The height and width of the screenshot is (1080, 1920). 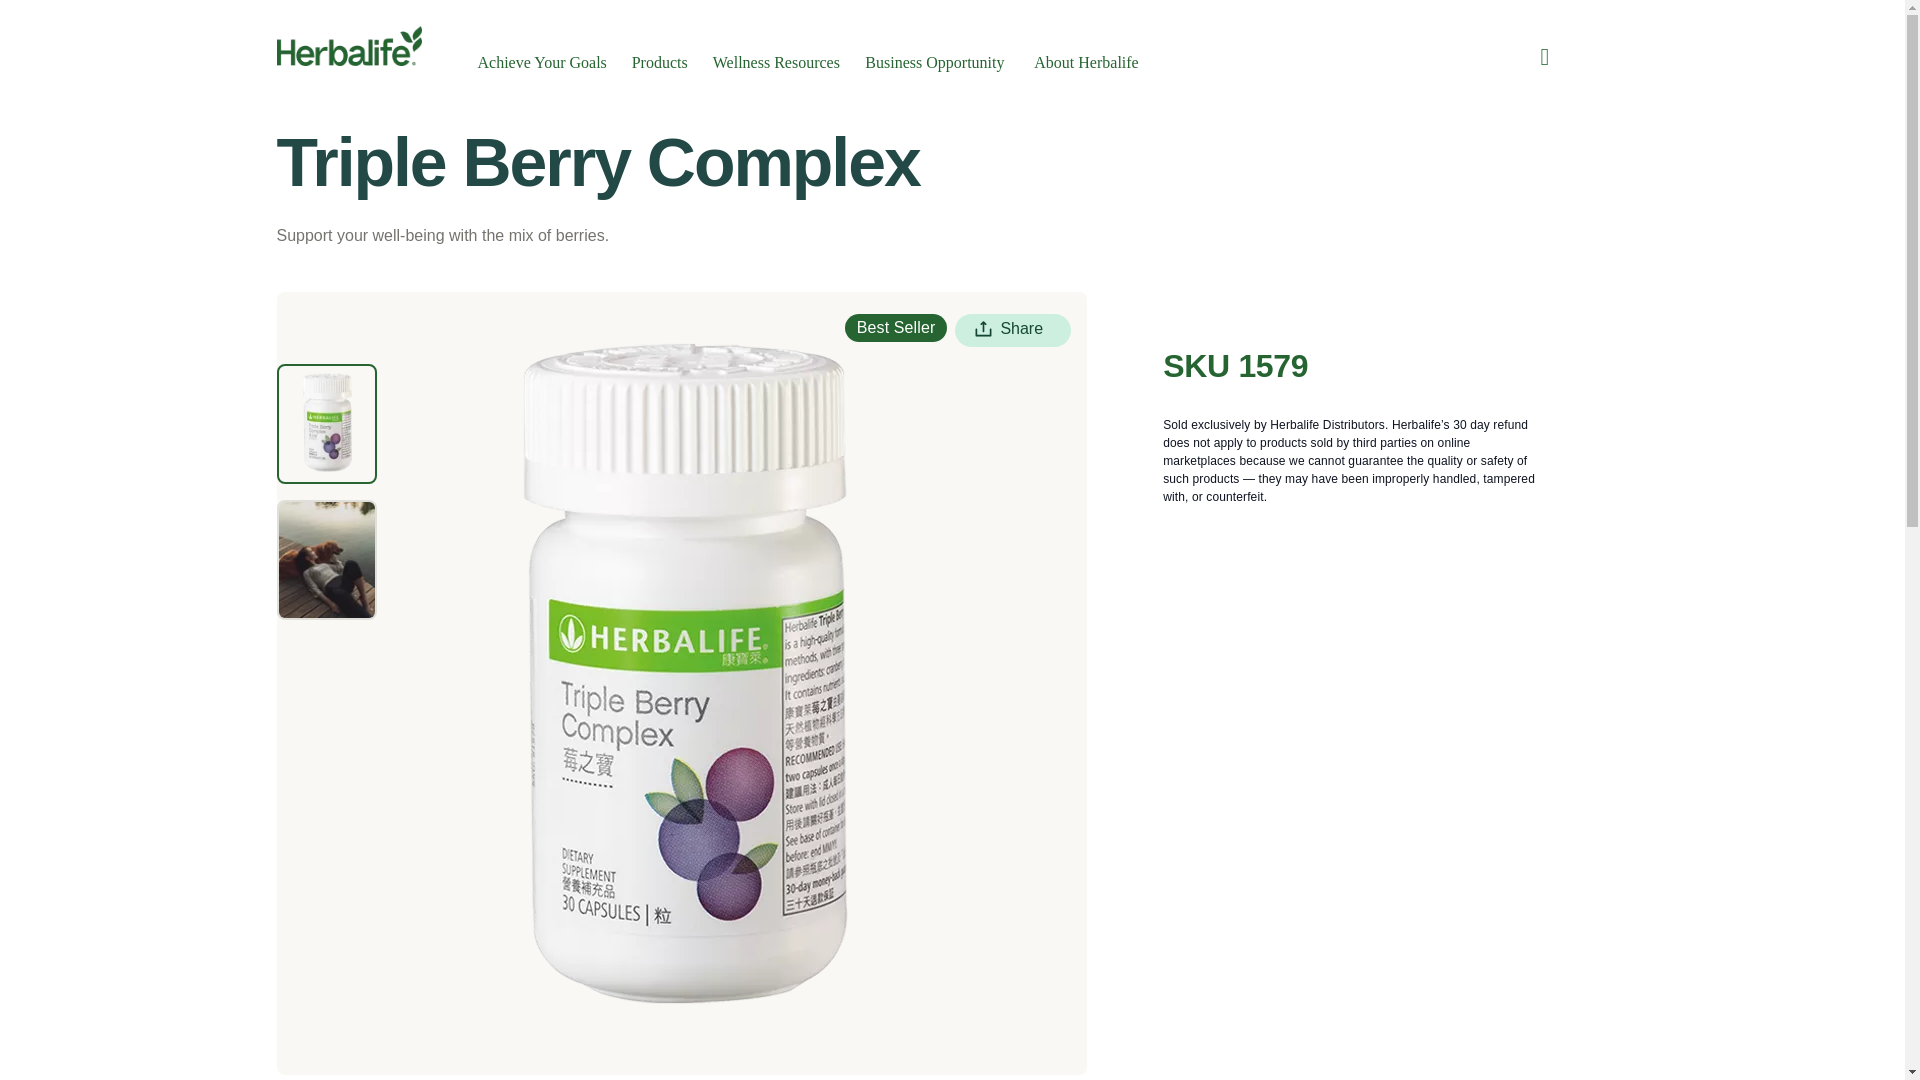 What do you see at coordinates (545, 51) in the screenshot?
I see `Achieve Your Goals` at bounding box center [545, 51].